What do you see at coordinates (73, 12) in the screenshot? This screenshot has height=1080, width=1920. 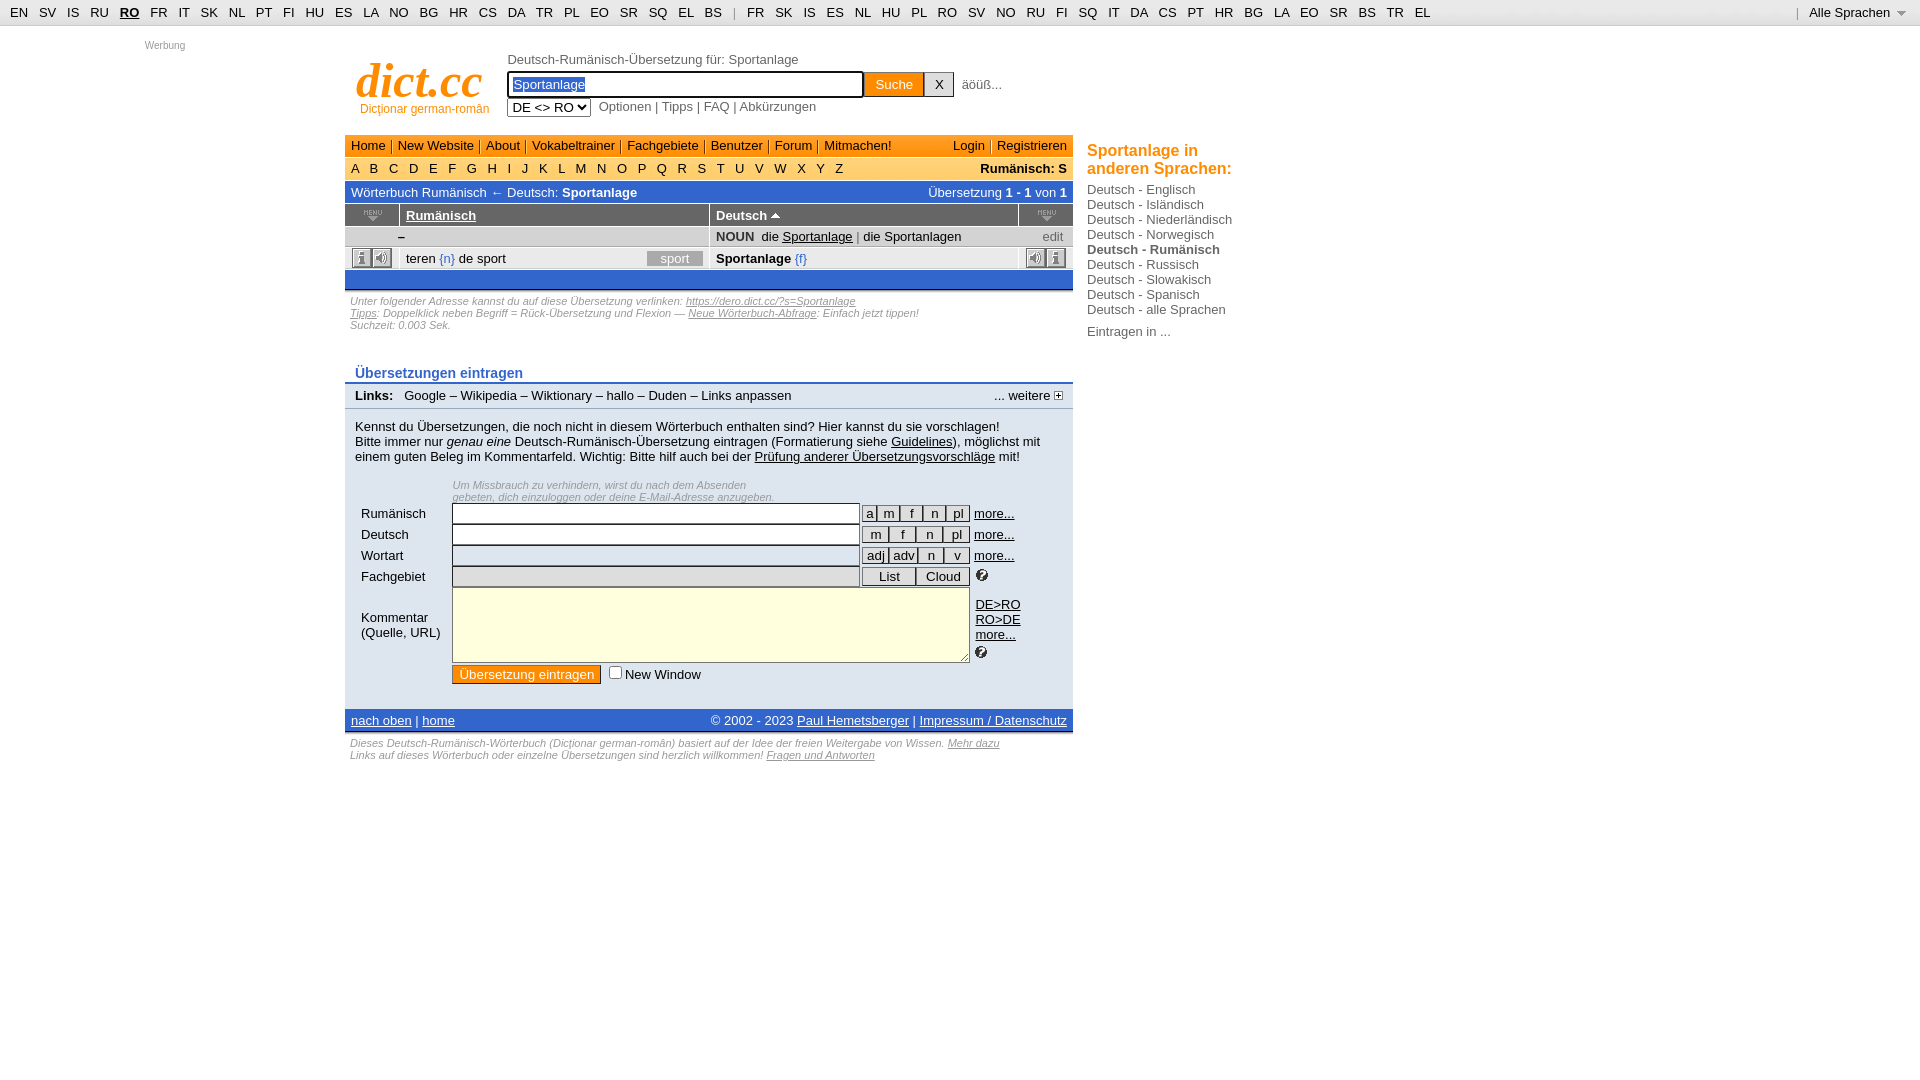 I see `IS` at bounding box center [73, 12].